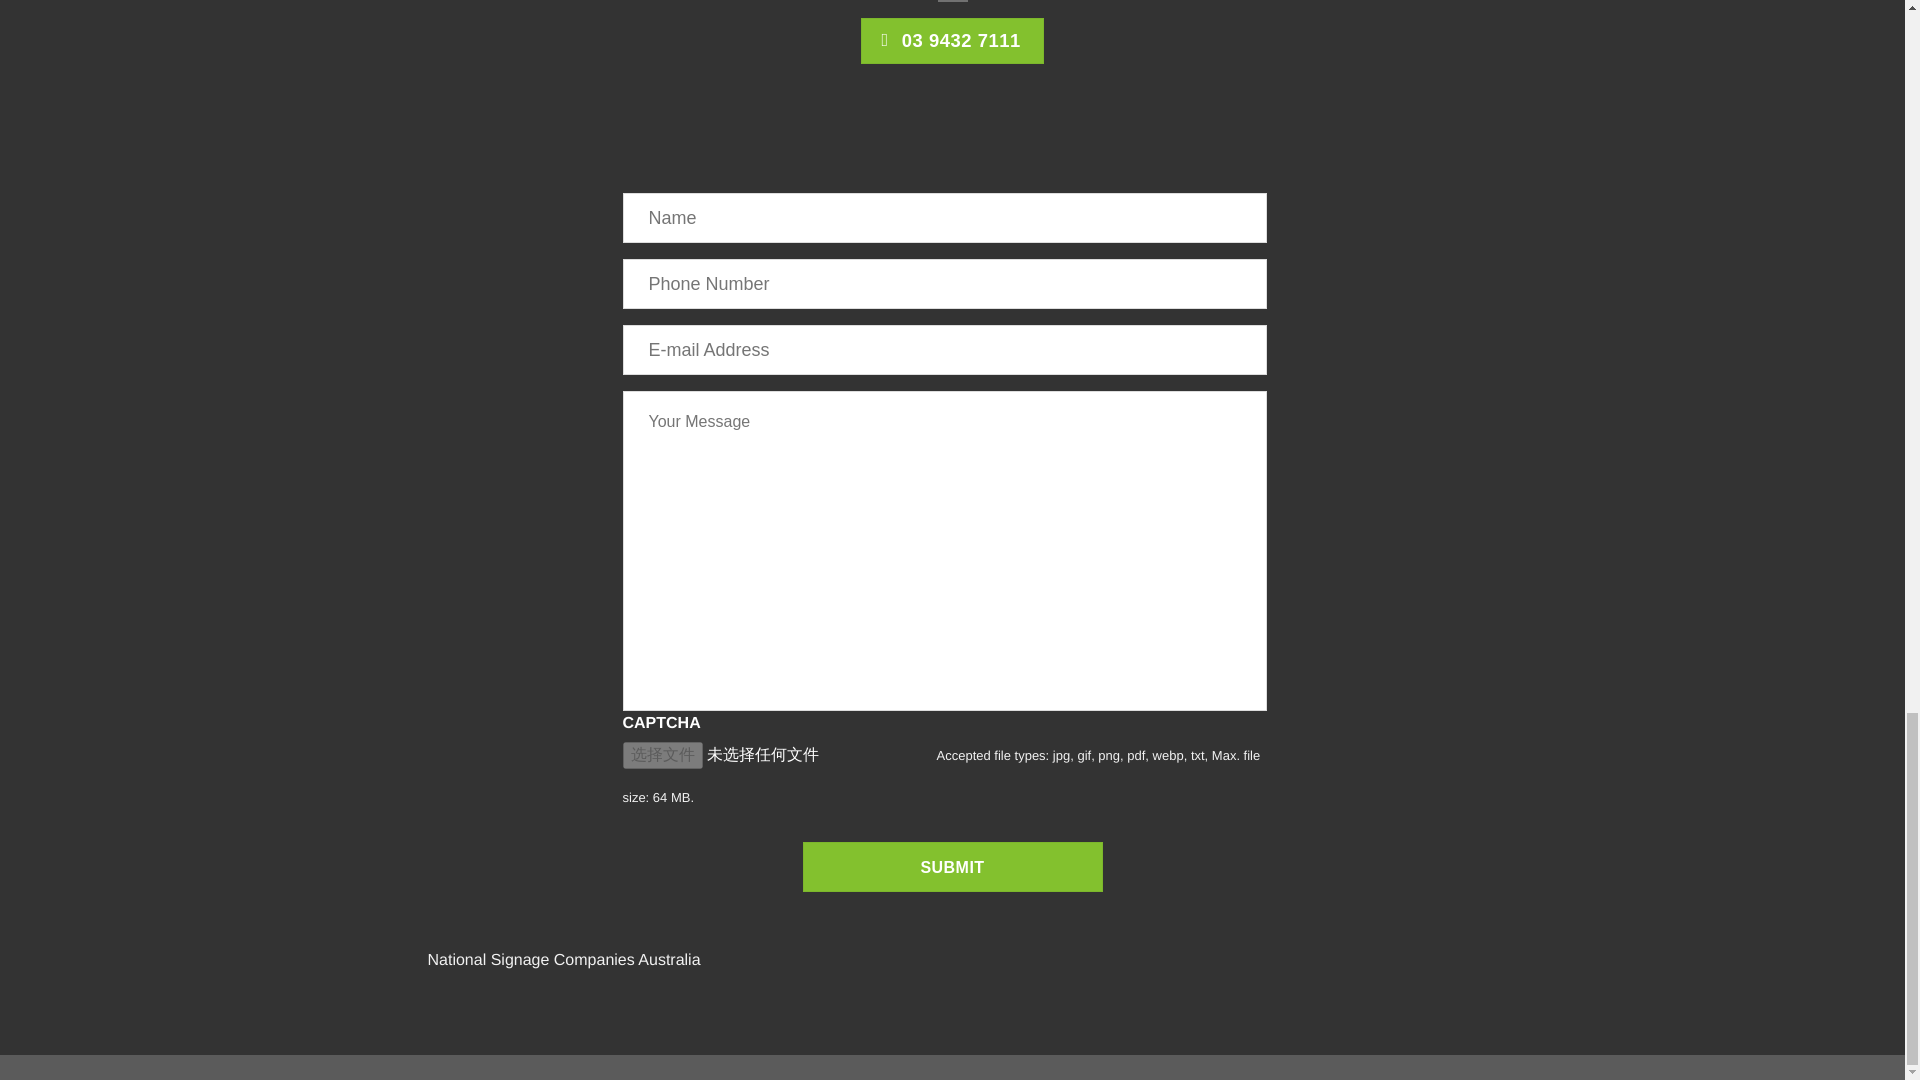 This screenshot has height=1080, width=1920. Describe the element at coordinates (952, 867) in the screenshot. I see `Submit` at that location.